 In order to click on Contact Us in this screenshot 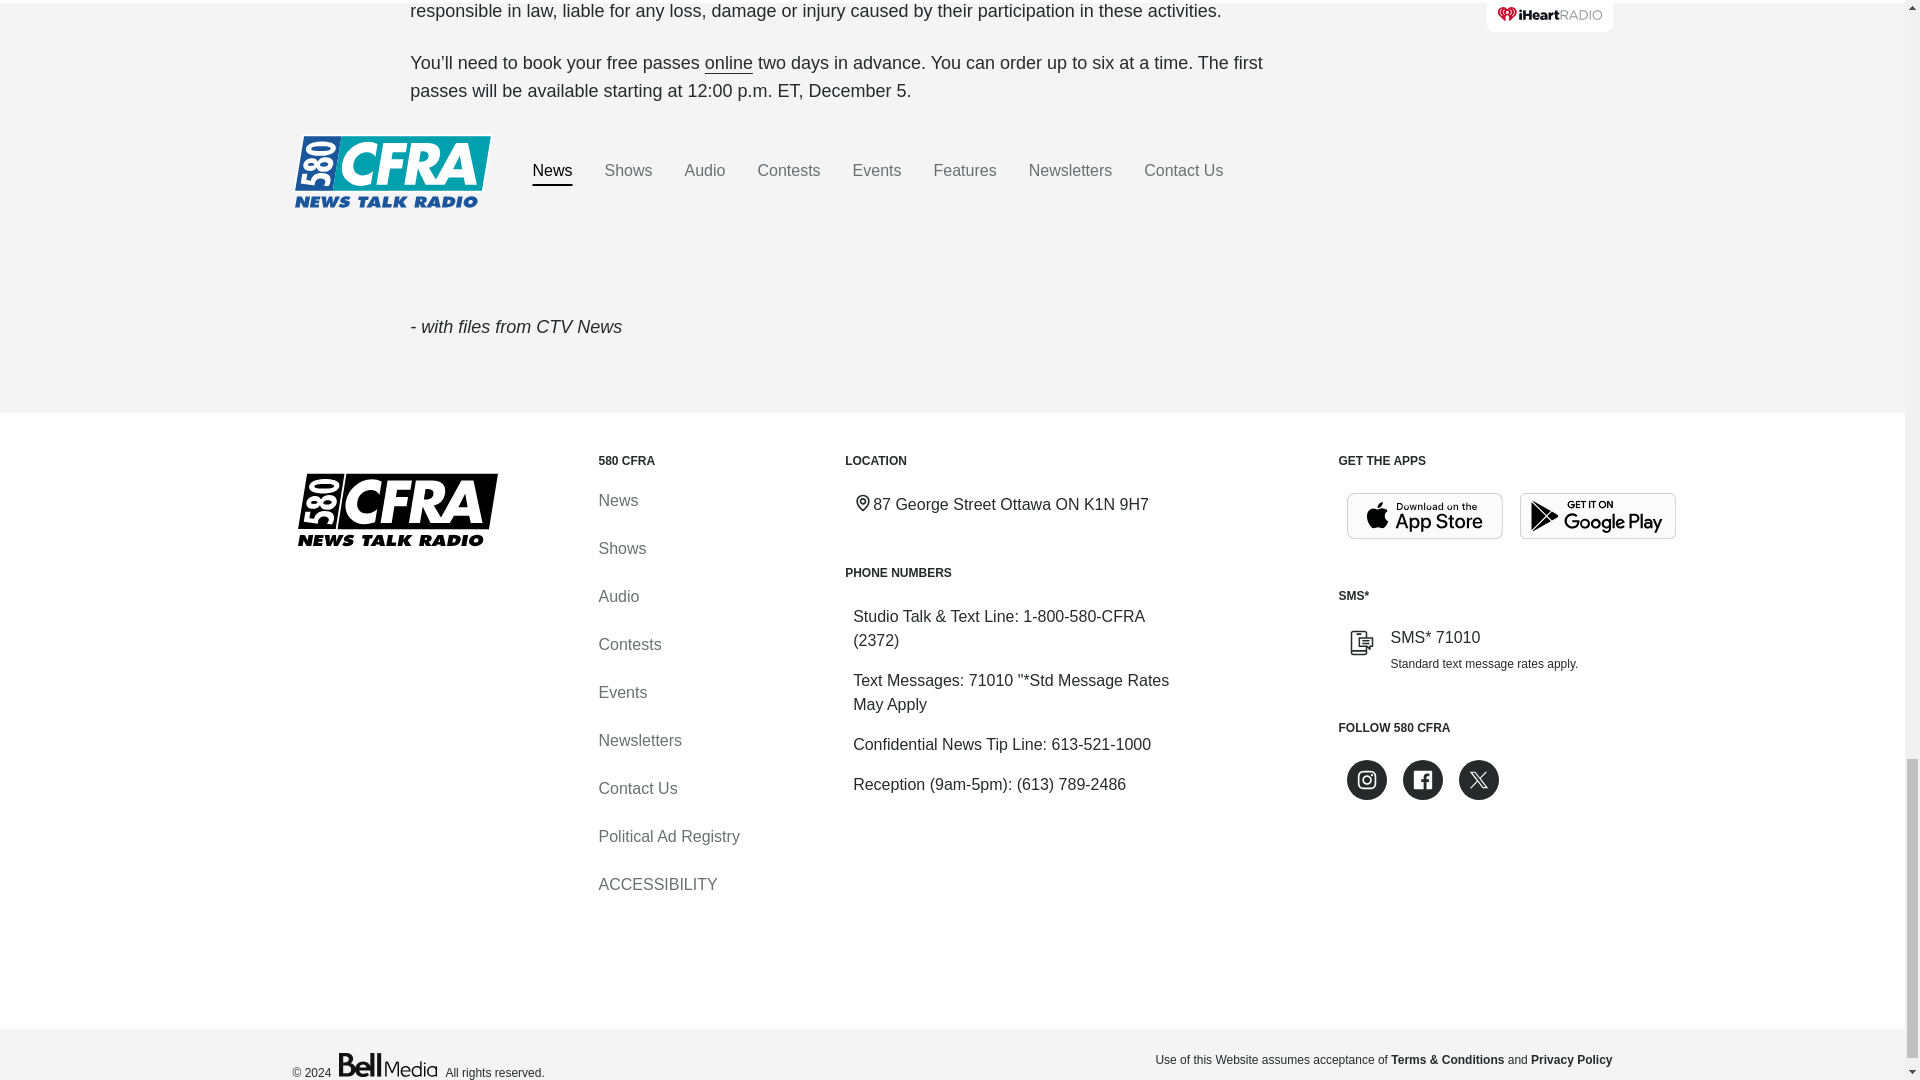, I will do `click(637, 788)`.